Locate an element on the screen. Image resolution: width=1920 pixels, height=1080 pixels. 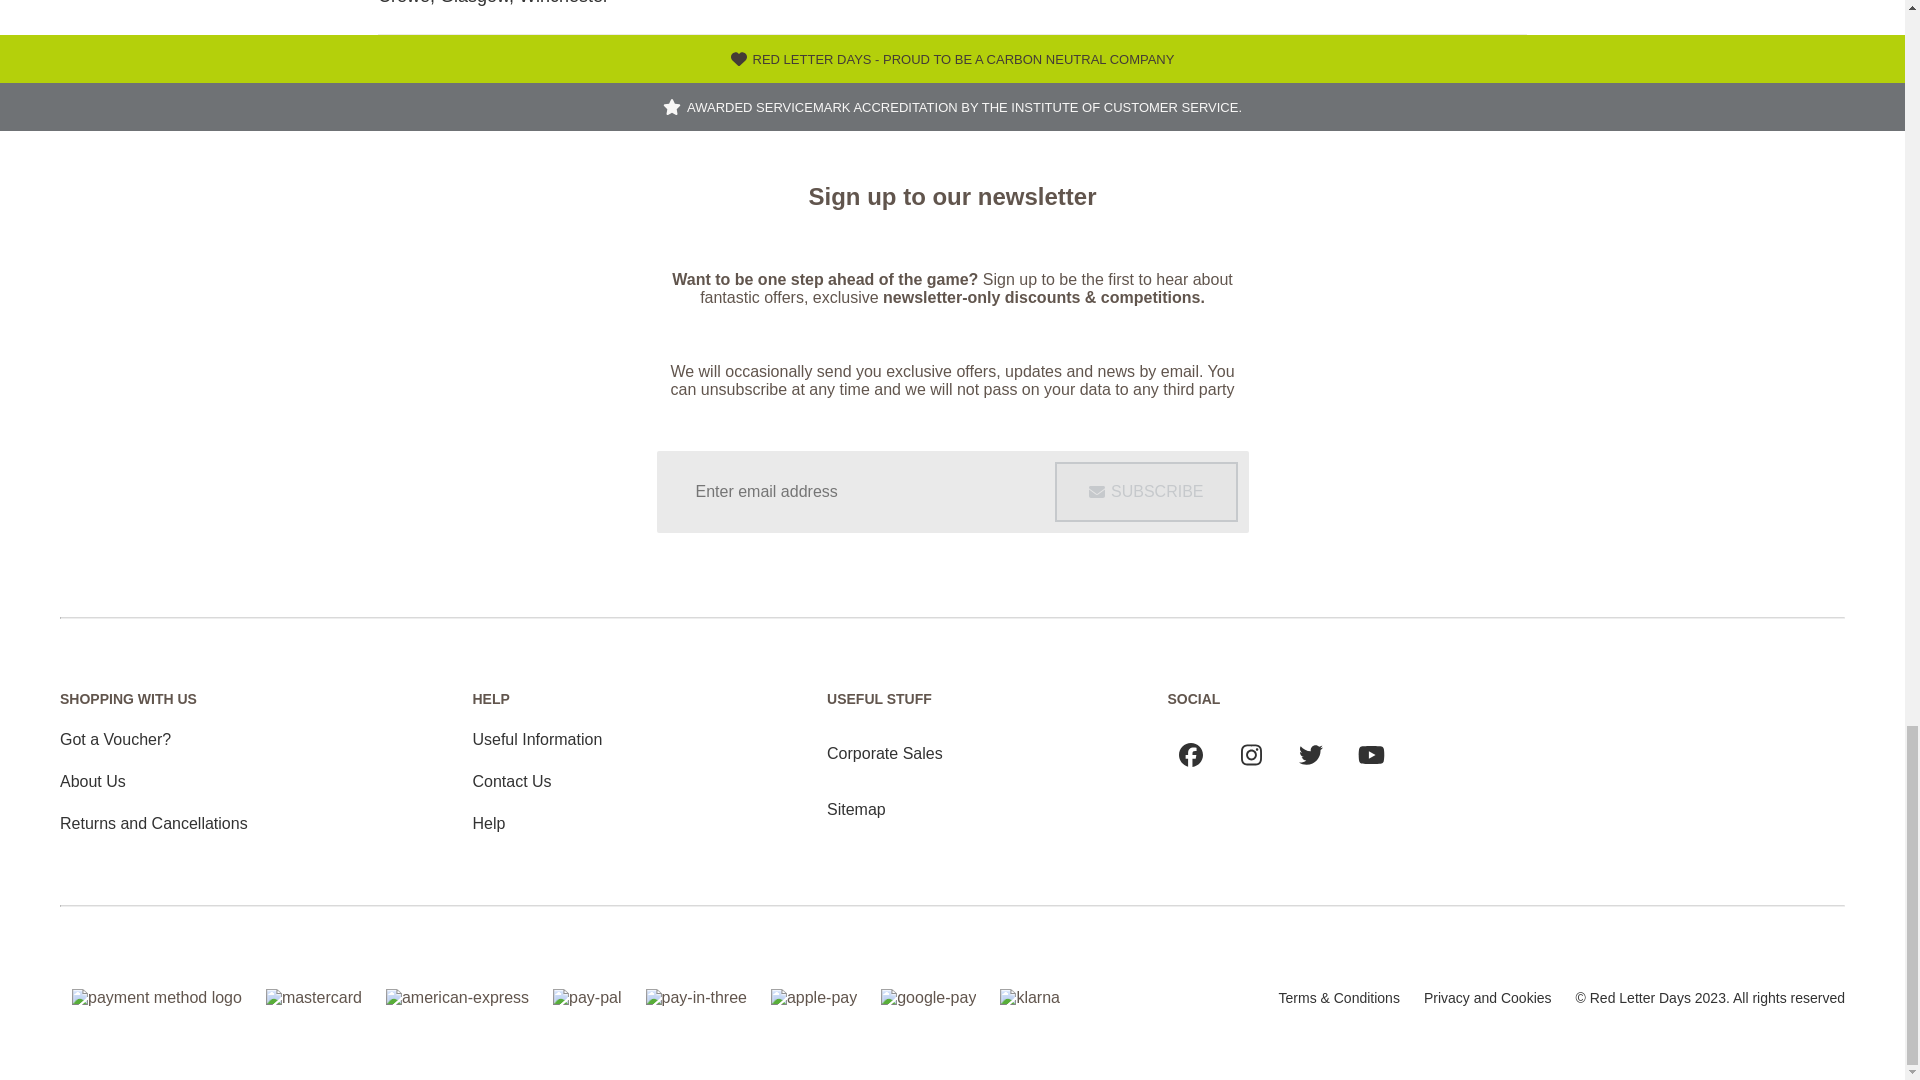
youtube is located at coordinates (1371, 754).